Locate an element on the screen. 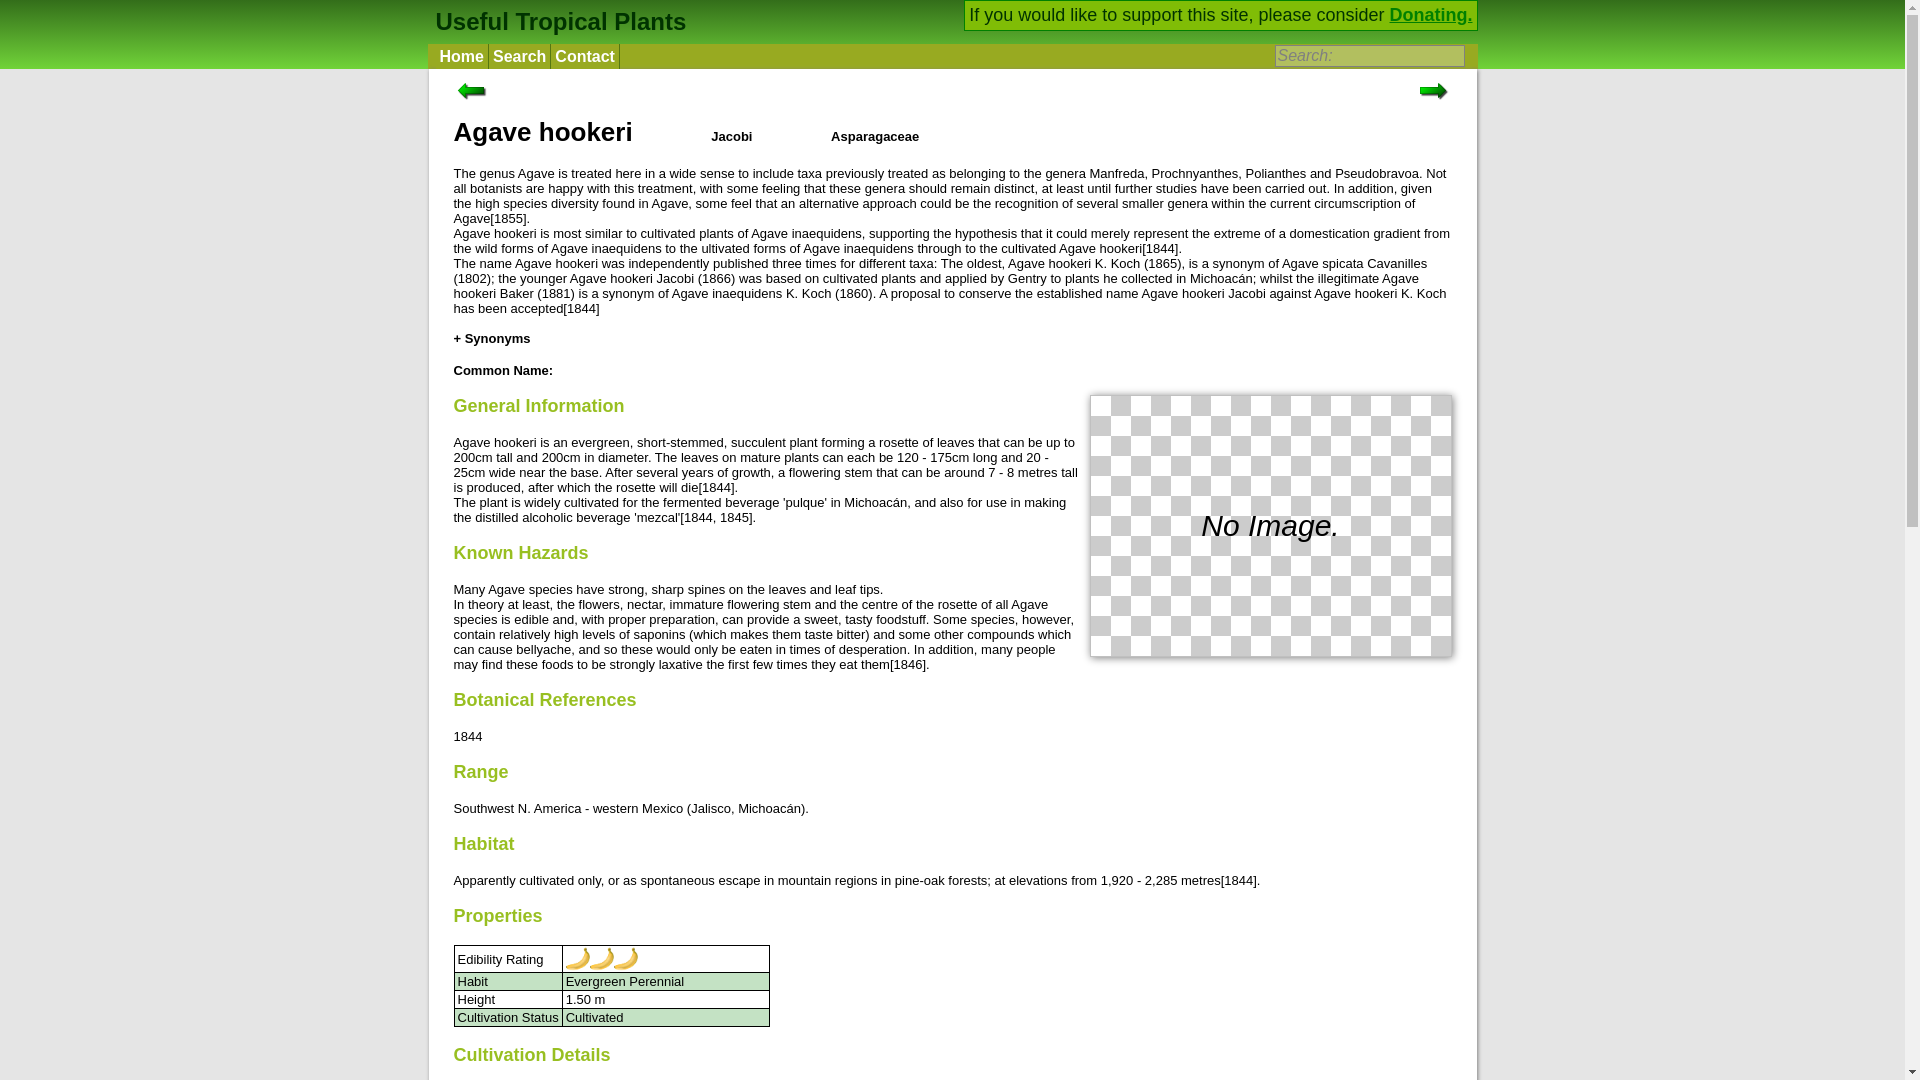 This screenshot has height=1080, width=1920. 1844 is located at coordinates (580, 308).